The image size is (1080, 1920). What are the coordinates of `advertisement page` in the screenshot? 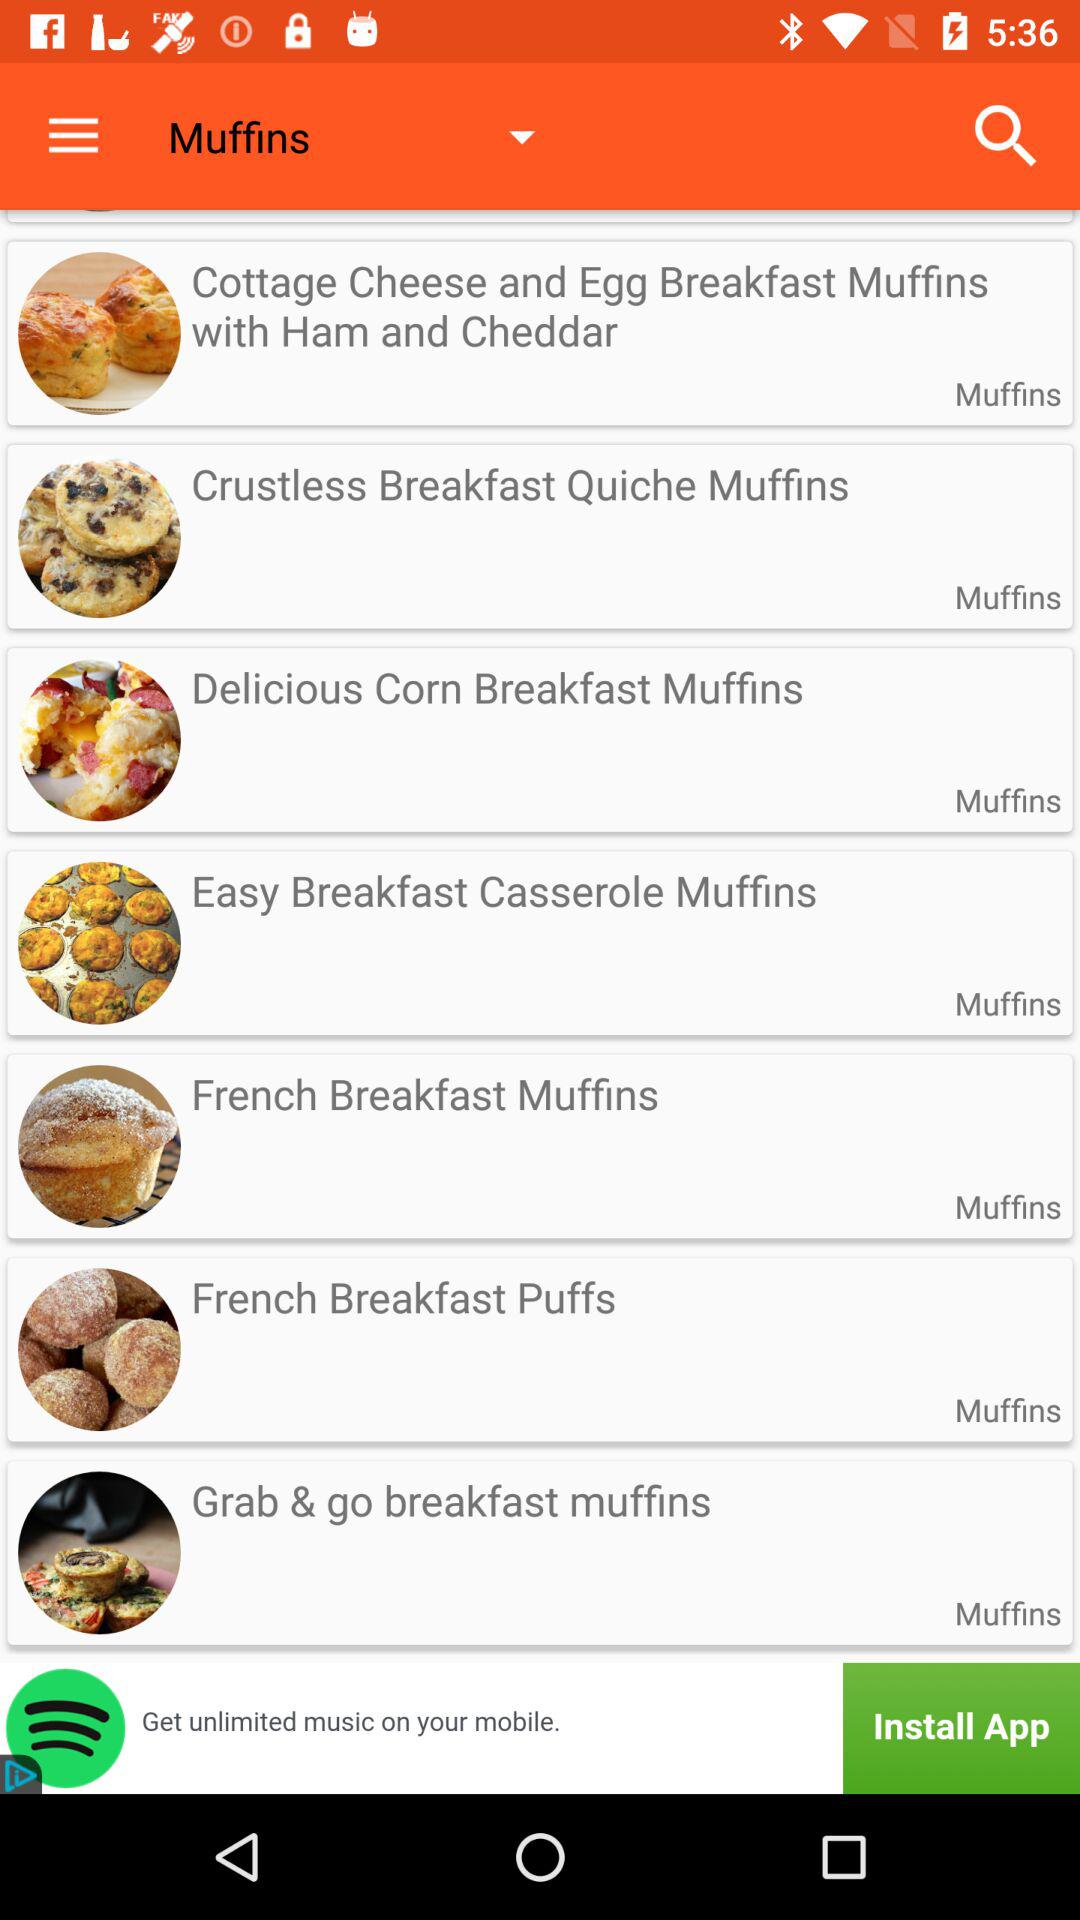 It's located at (540, 1728).